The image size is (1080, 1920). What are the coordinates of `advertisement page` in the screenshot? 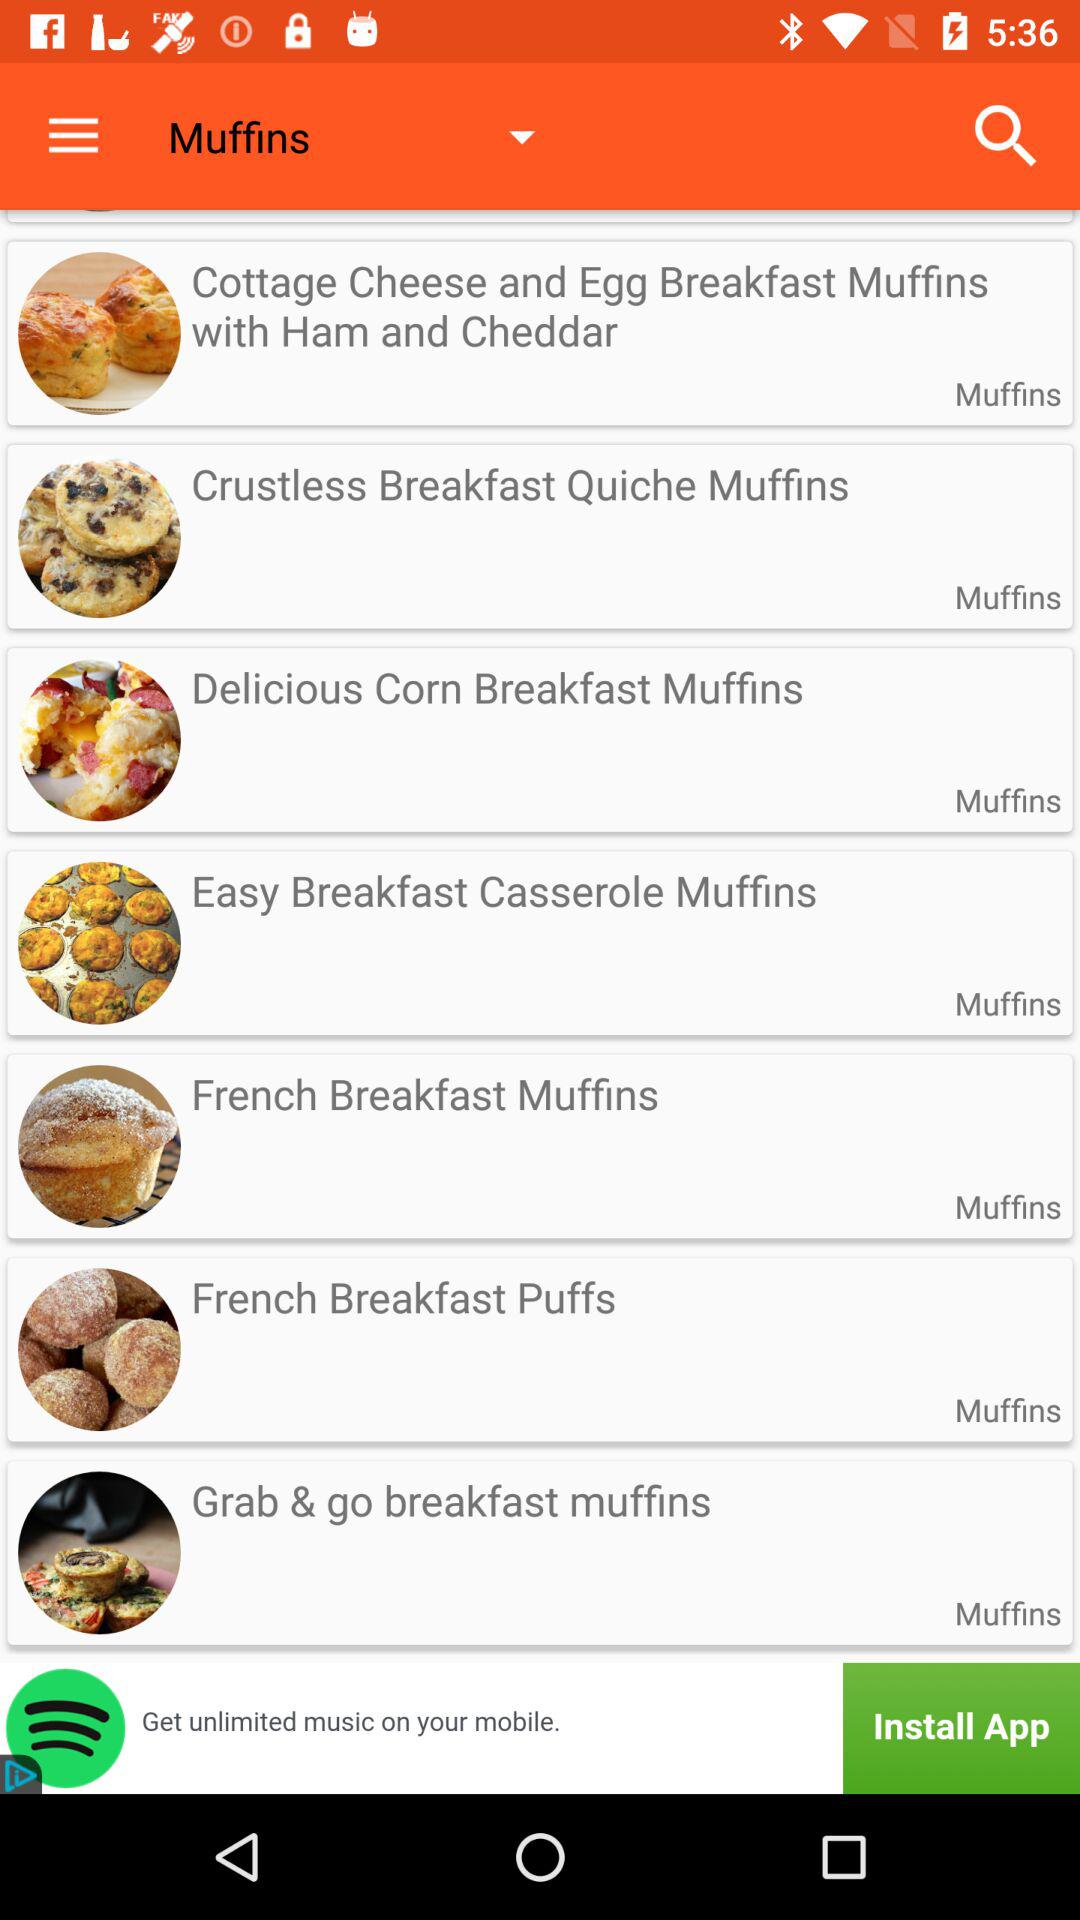 It's located at (540, 1728).